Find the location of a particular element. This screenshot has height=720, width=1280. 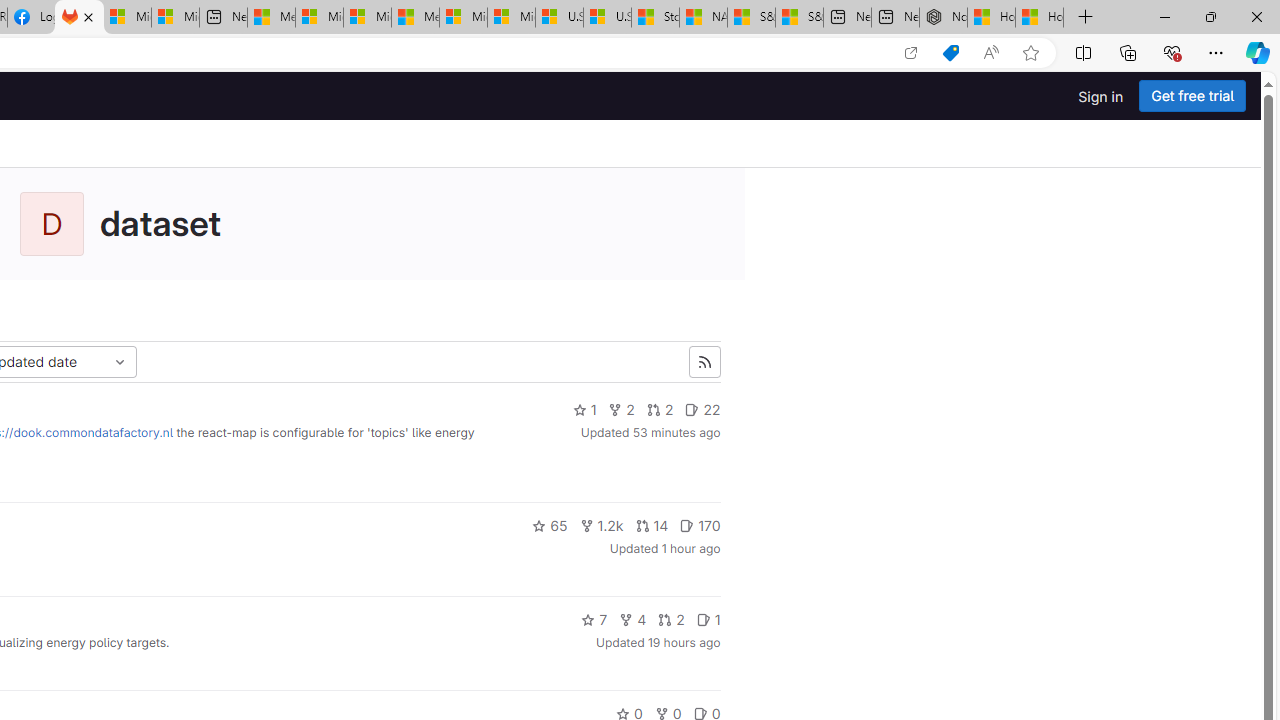

Minimize is located at coordinates (1164, 16).